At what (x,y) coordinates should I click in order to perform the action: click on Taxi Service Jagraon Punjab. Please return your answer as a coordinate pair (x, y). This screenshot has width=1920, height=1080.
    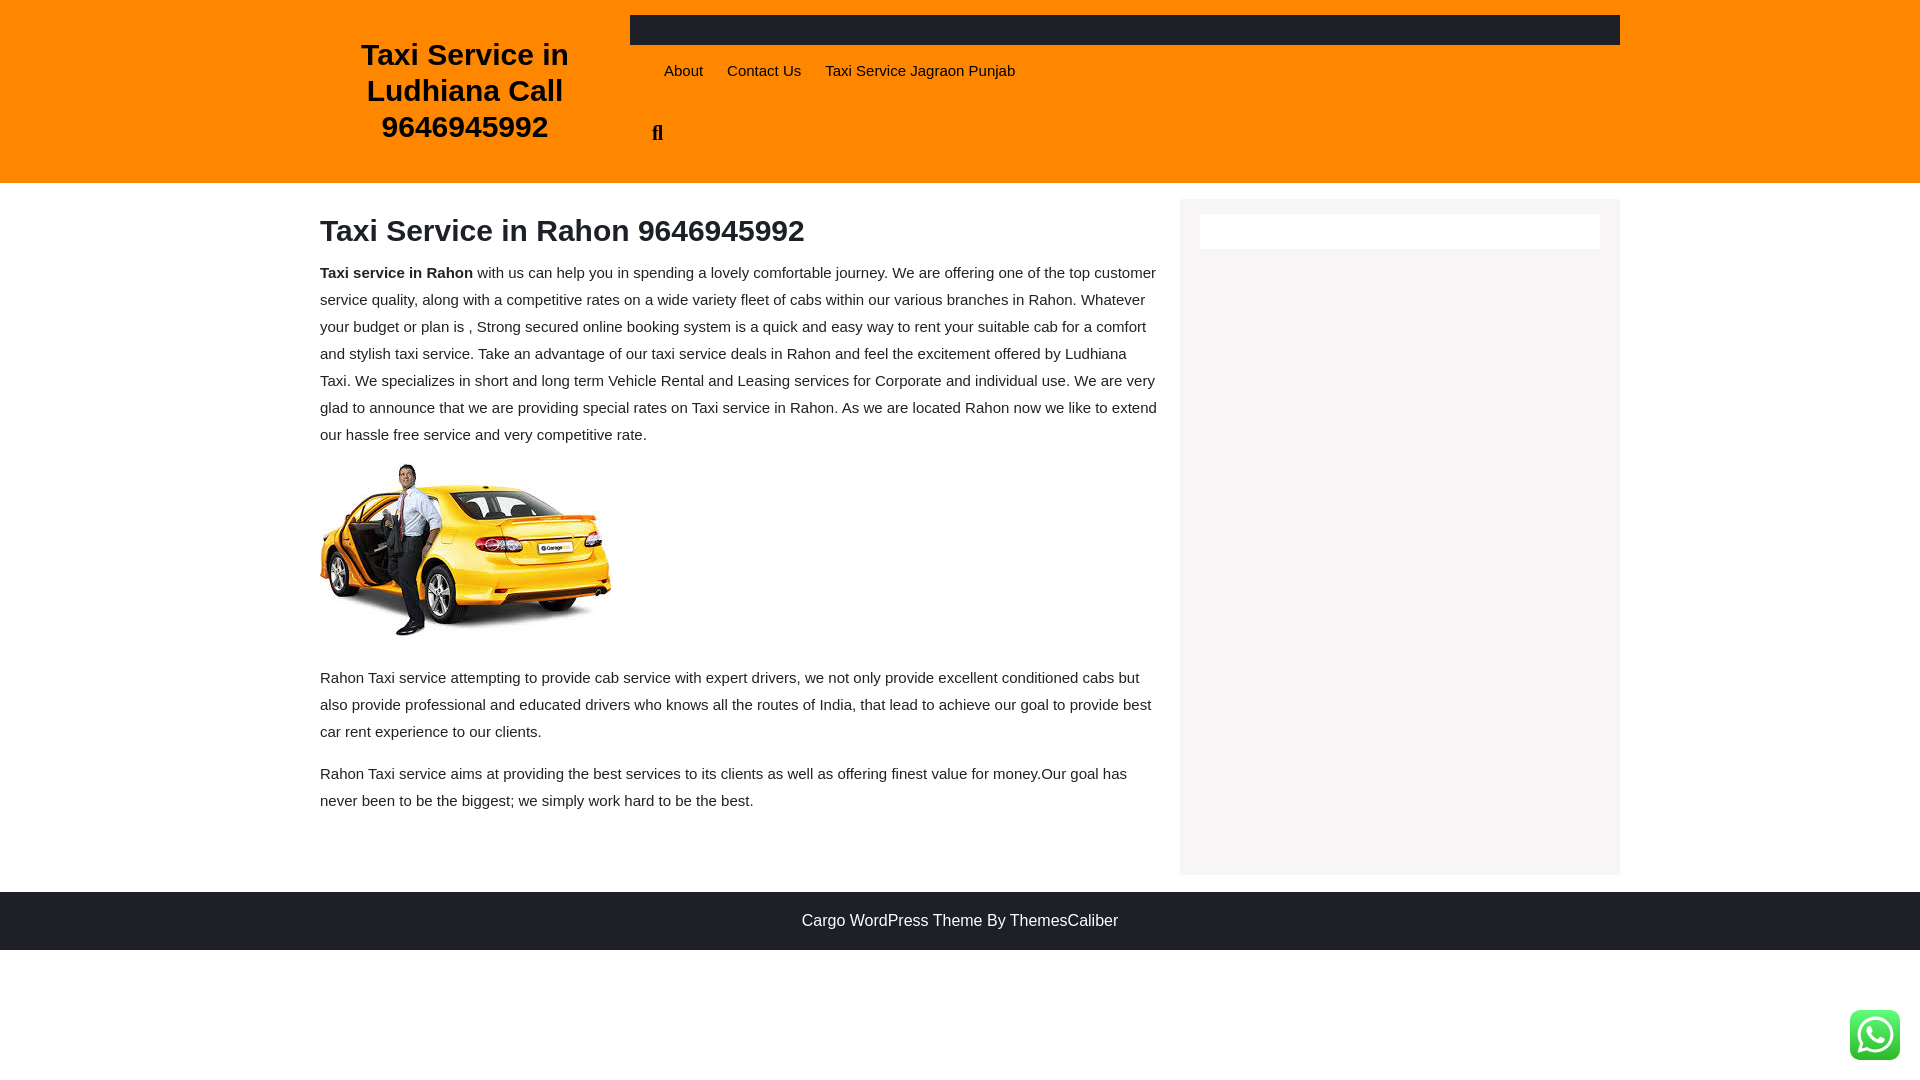
    Looking at the image, I should click on (920, 72).